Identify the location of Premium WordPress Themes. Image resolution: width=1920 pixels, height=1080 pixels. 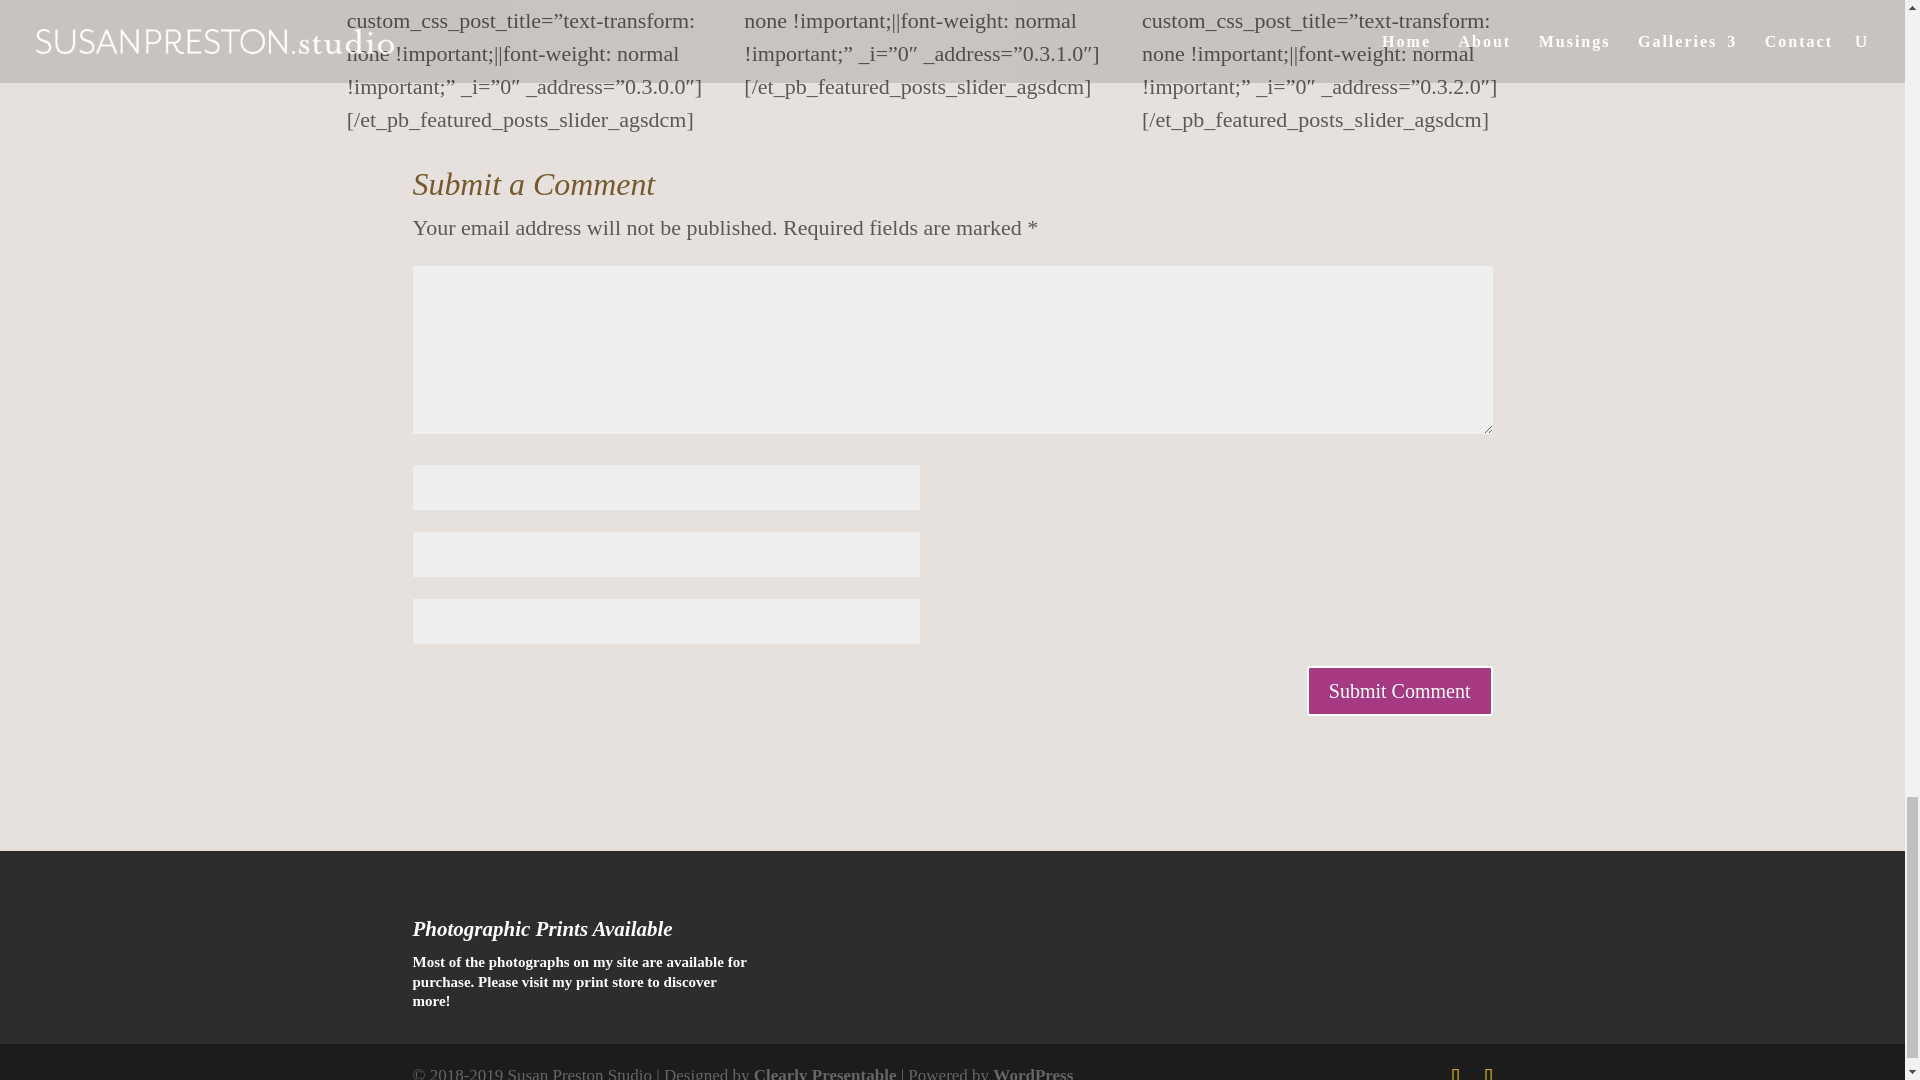
(825, 1072).